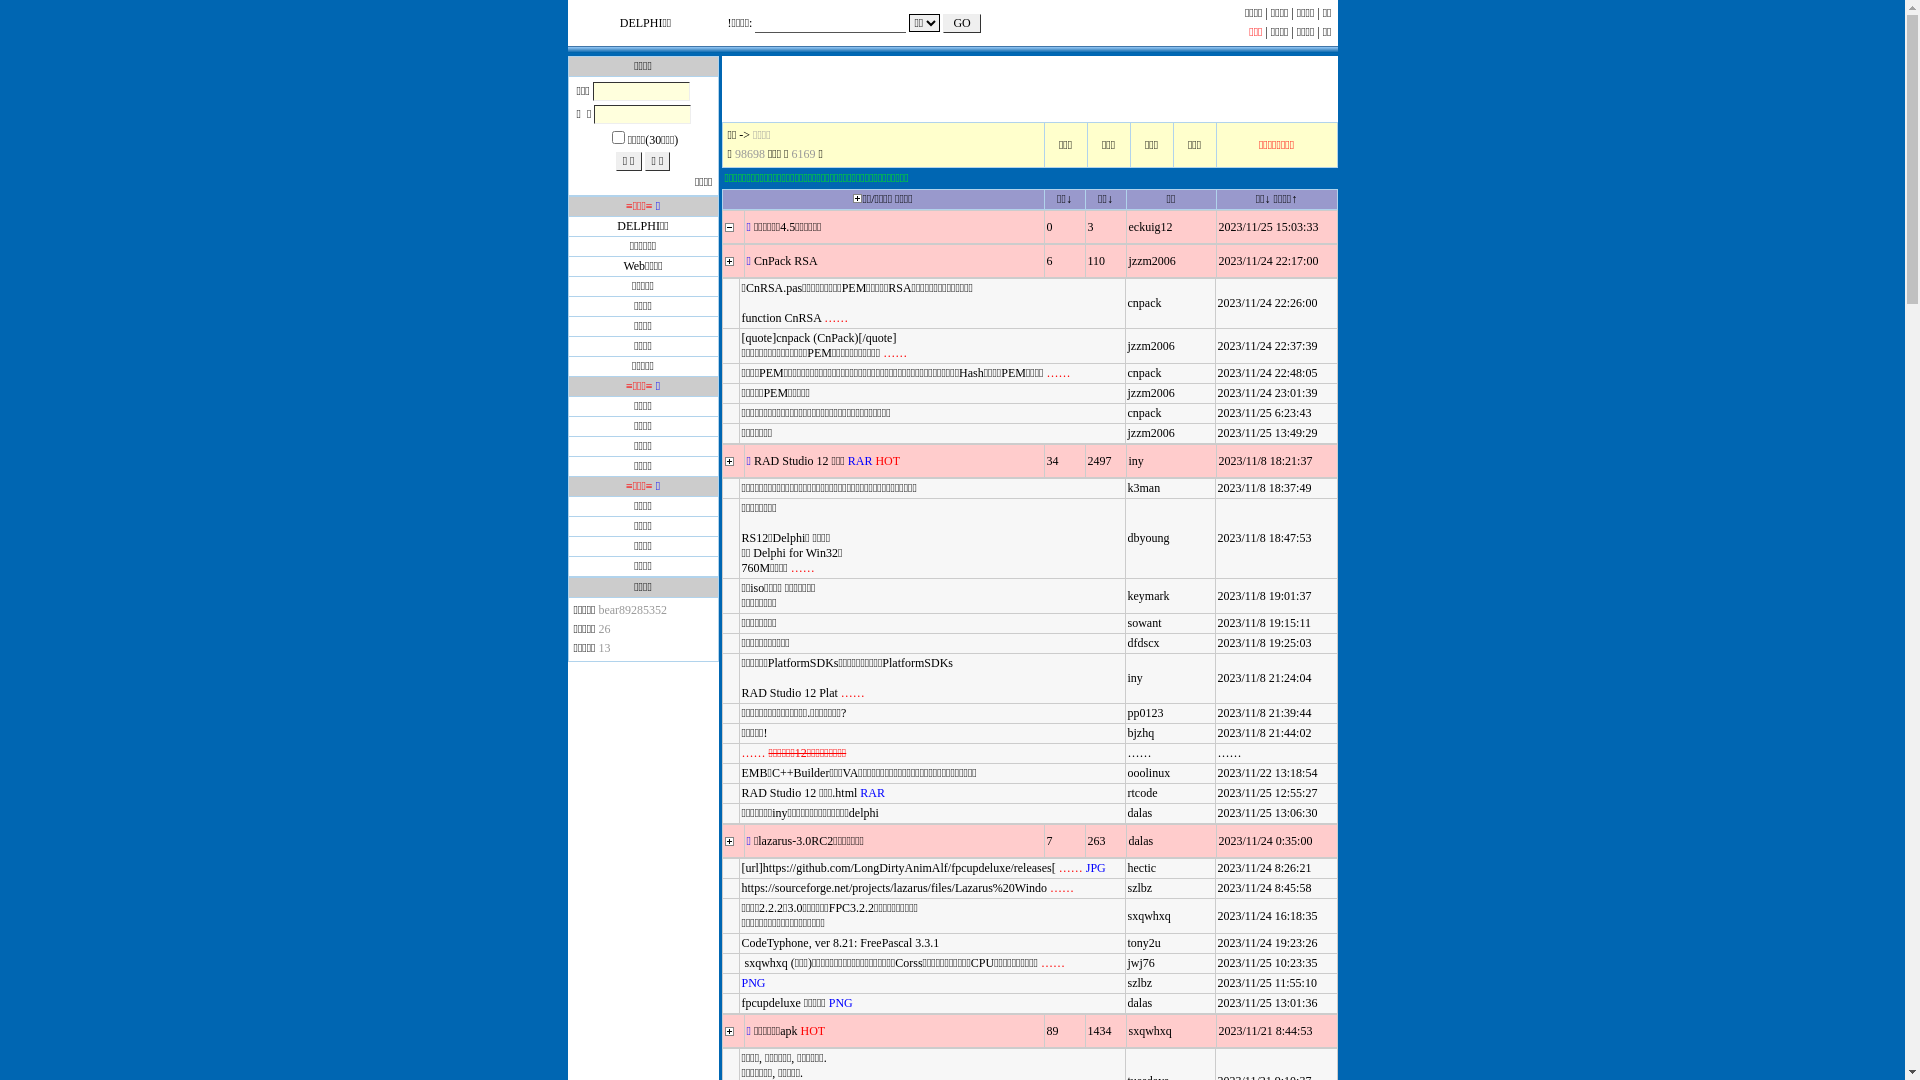  I want to click on jzzm2006, so click(1152, 345).